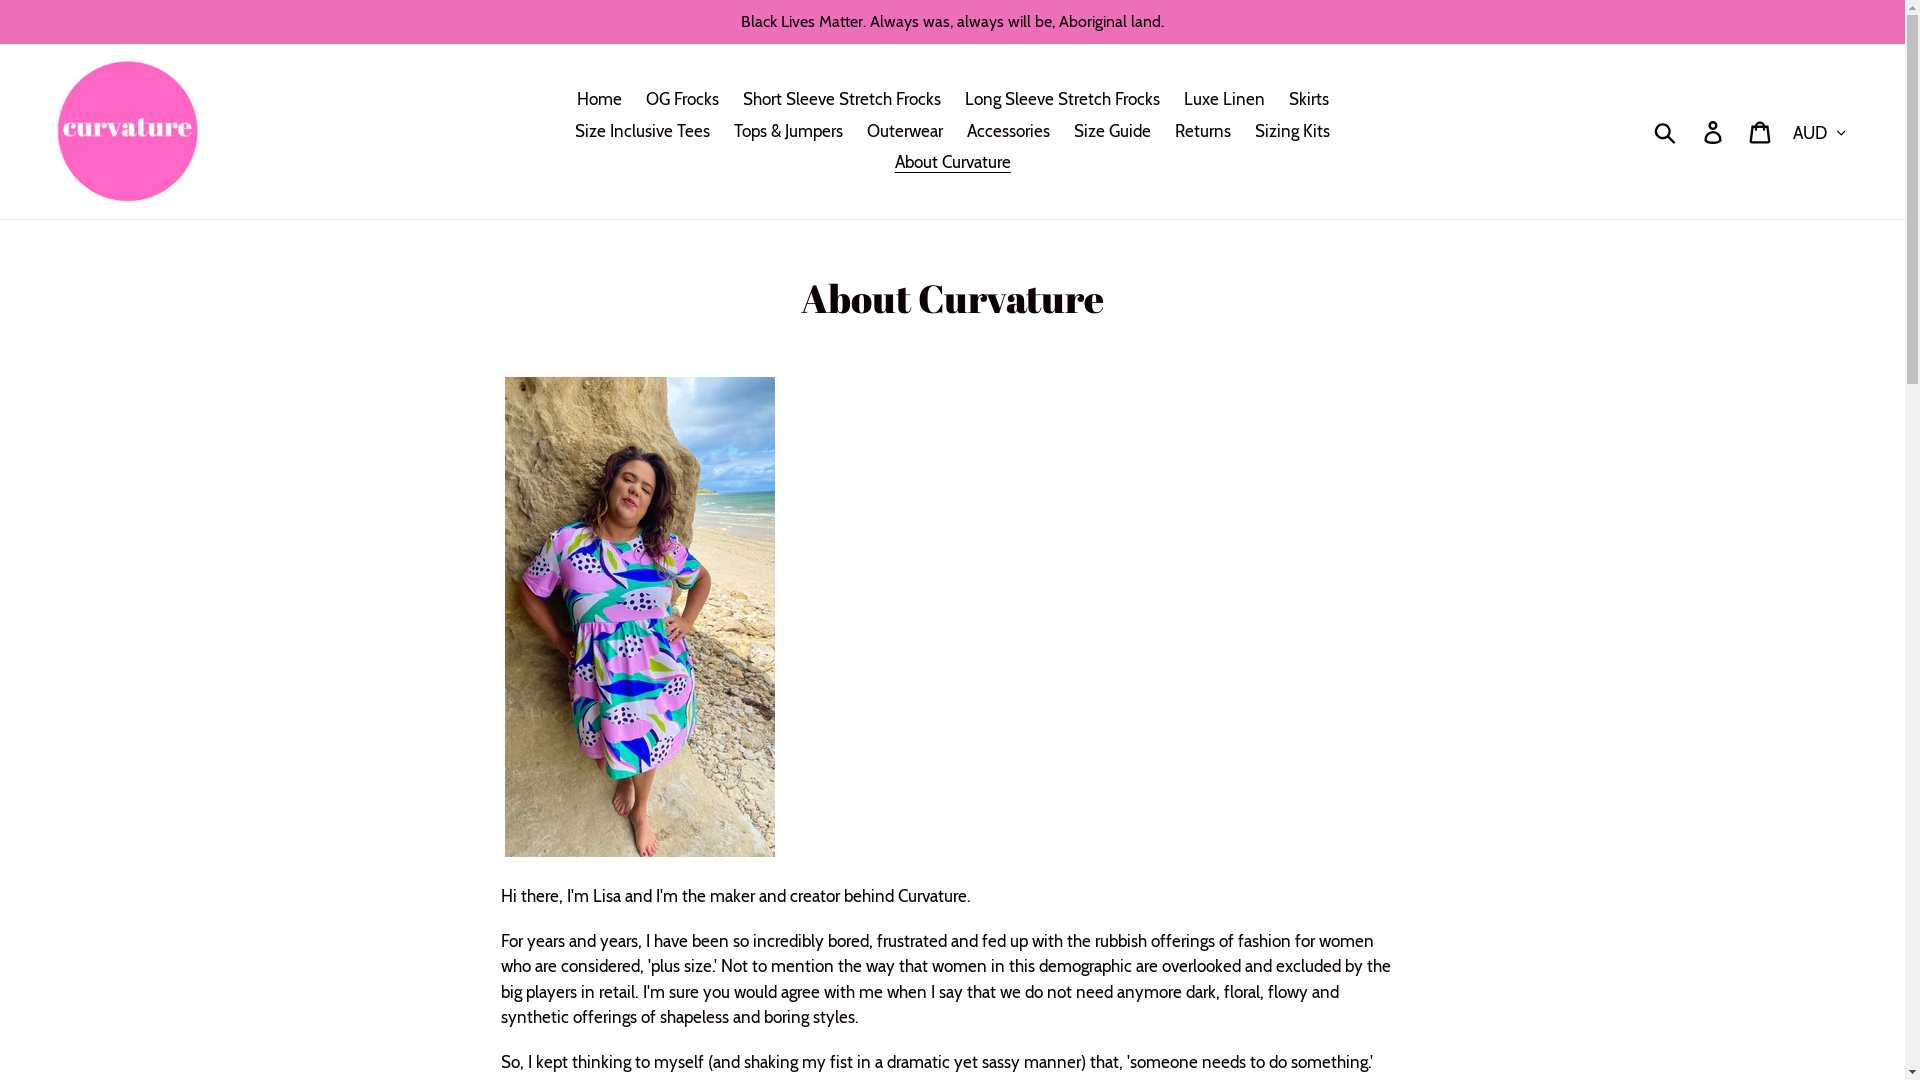 Image resolution: width=1920 pixels, height=1080 pixels. I want to click on Outerwear, so click(905, 132).